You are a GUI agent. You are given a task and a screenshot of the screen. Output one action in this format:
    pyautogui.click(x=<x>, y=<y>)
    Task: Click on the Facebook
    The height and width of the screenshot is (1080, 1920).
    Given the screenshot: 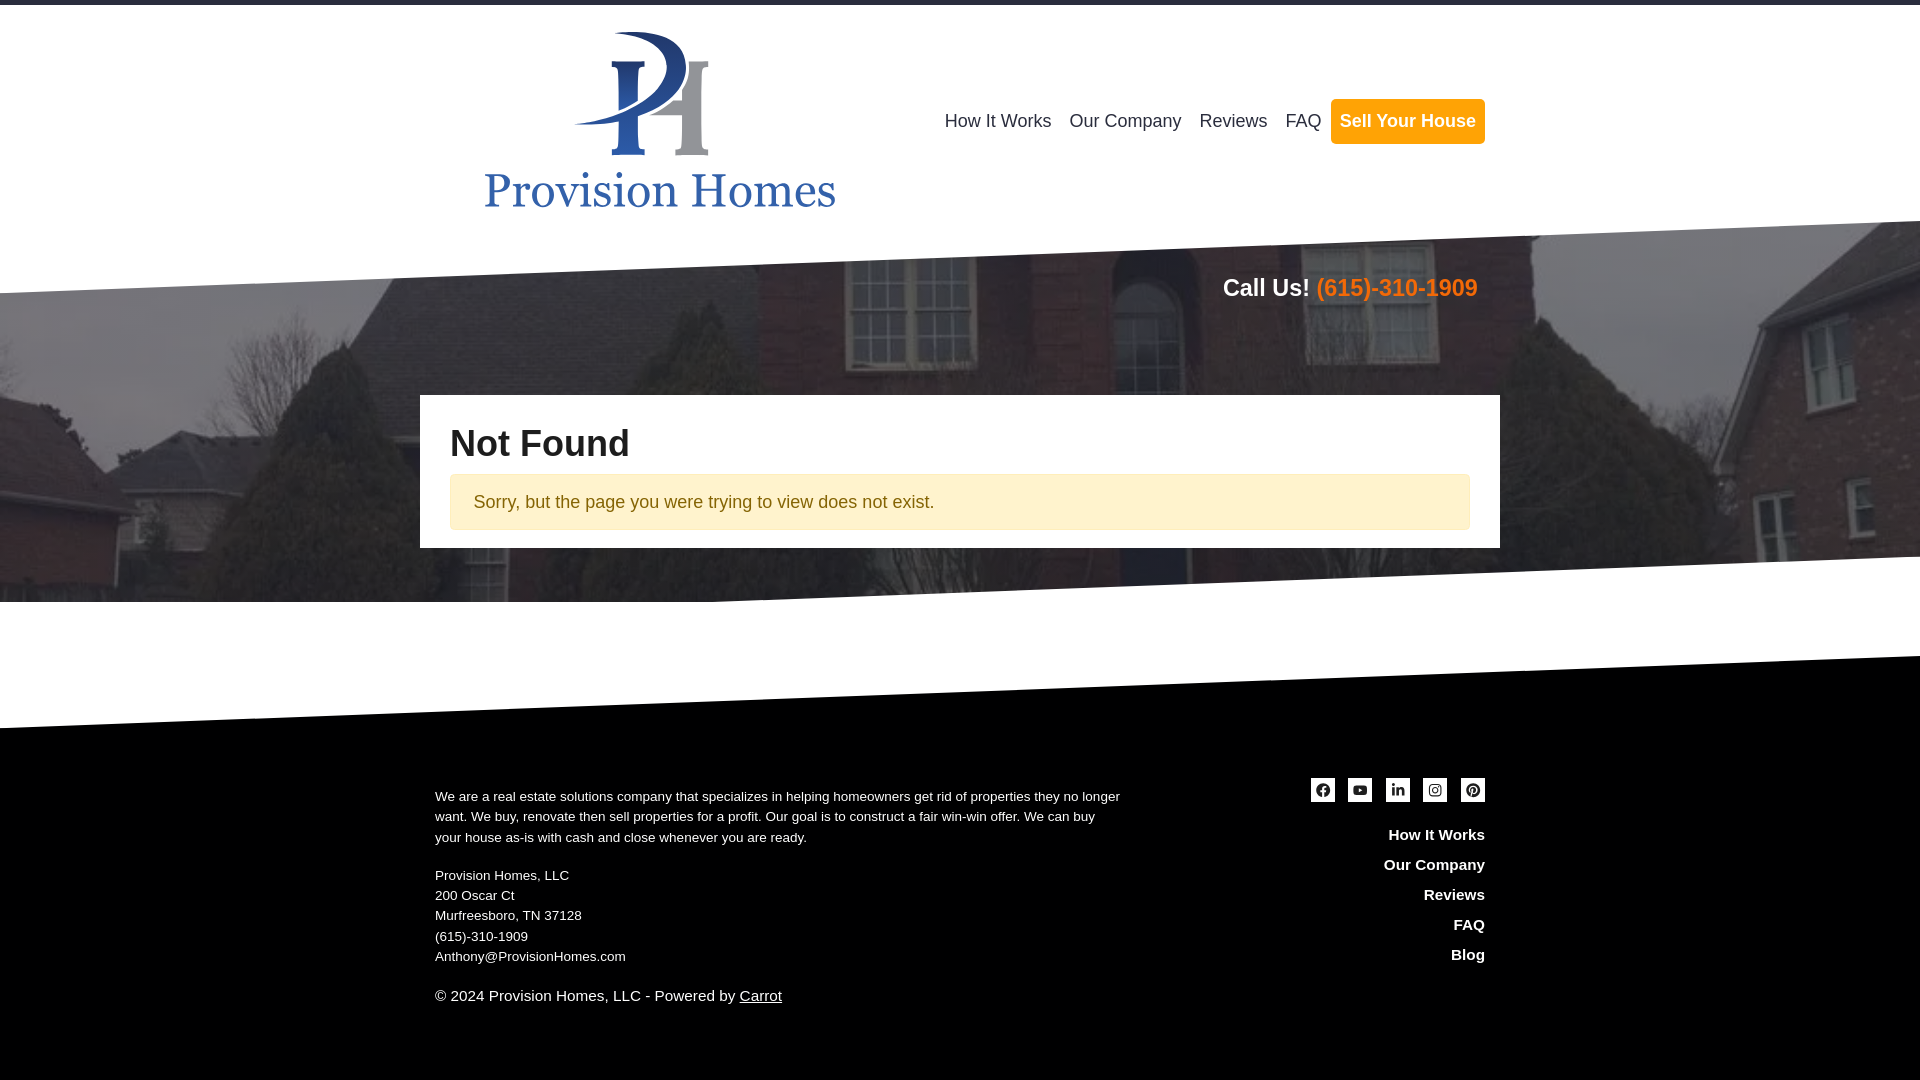 What is the action you would take?
    pyautogui.click(x=1322, y=790)
    